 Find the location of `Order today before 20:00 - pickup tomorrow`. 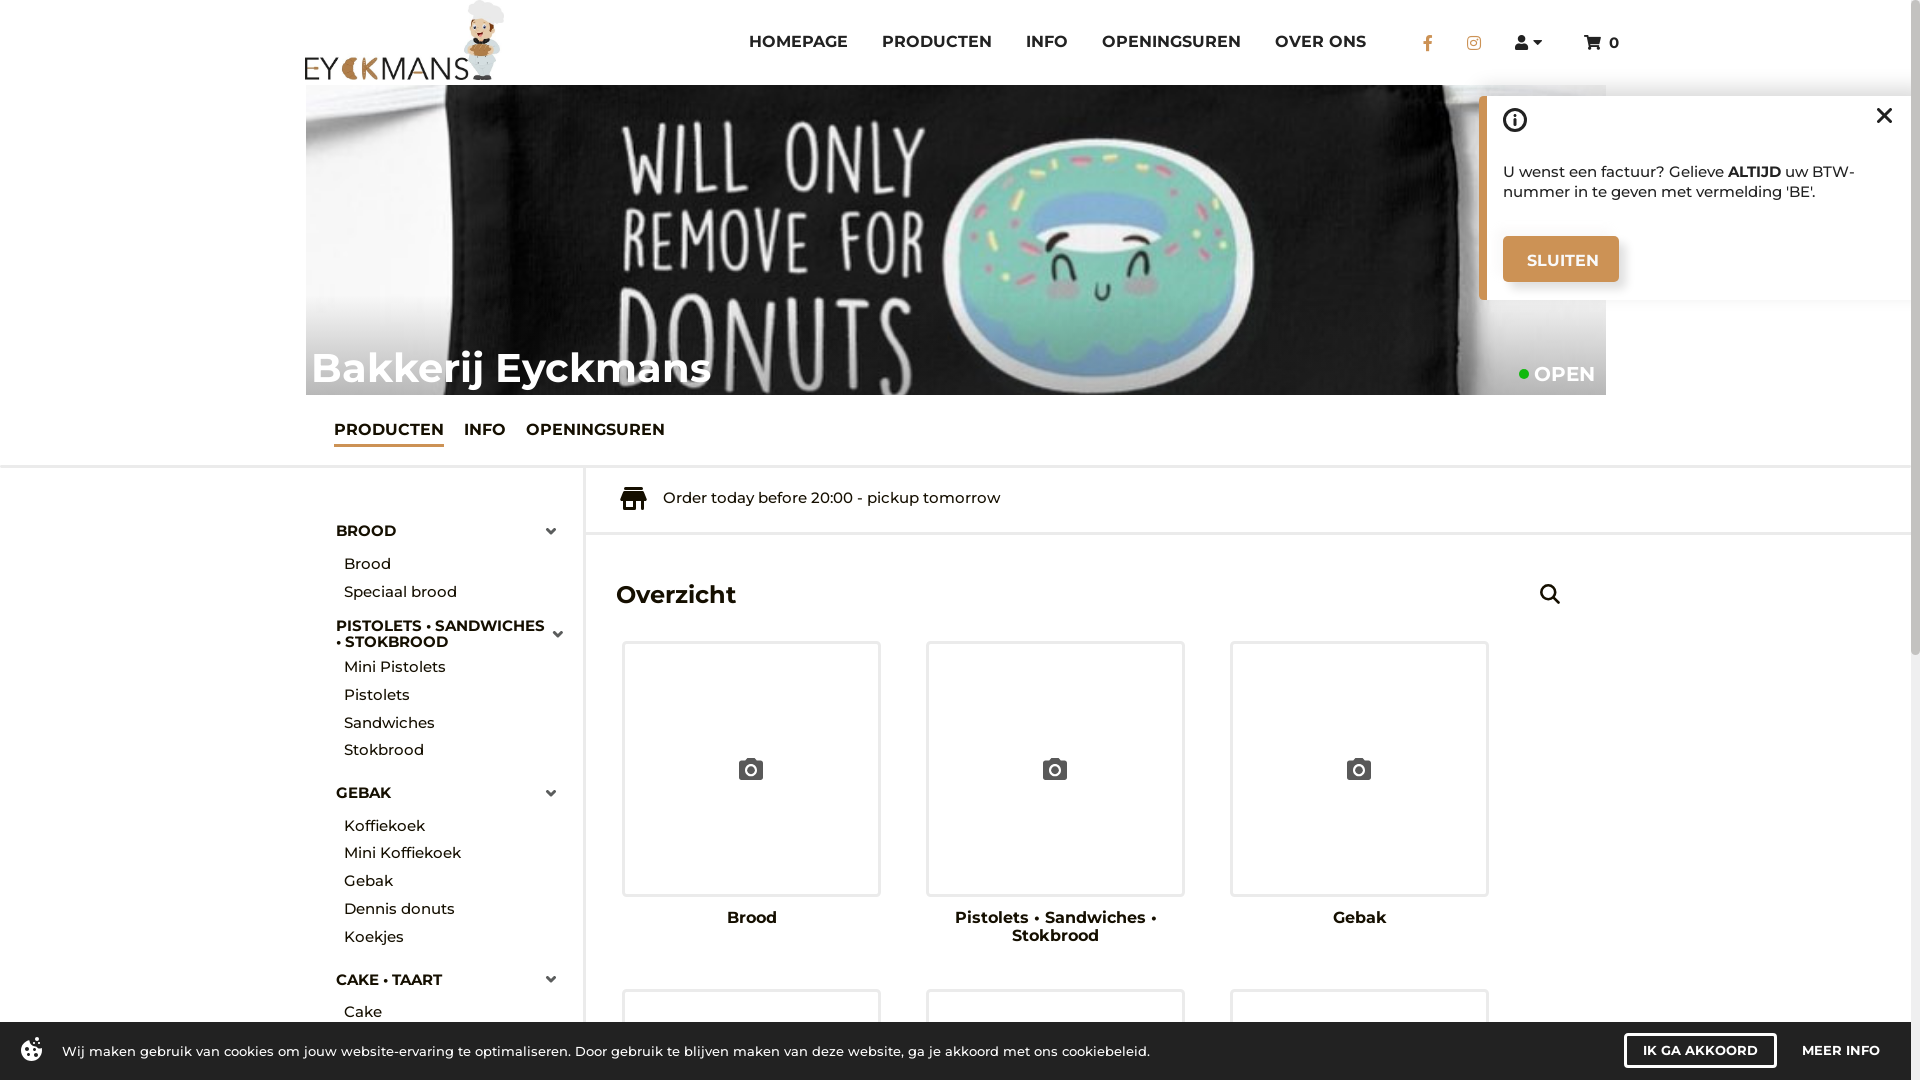

Order today before 20:00 - pickup tomorrow is located at coordinates (810, 498).